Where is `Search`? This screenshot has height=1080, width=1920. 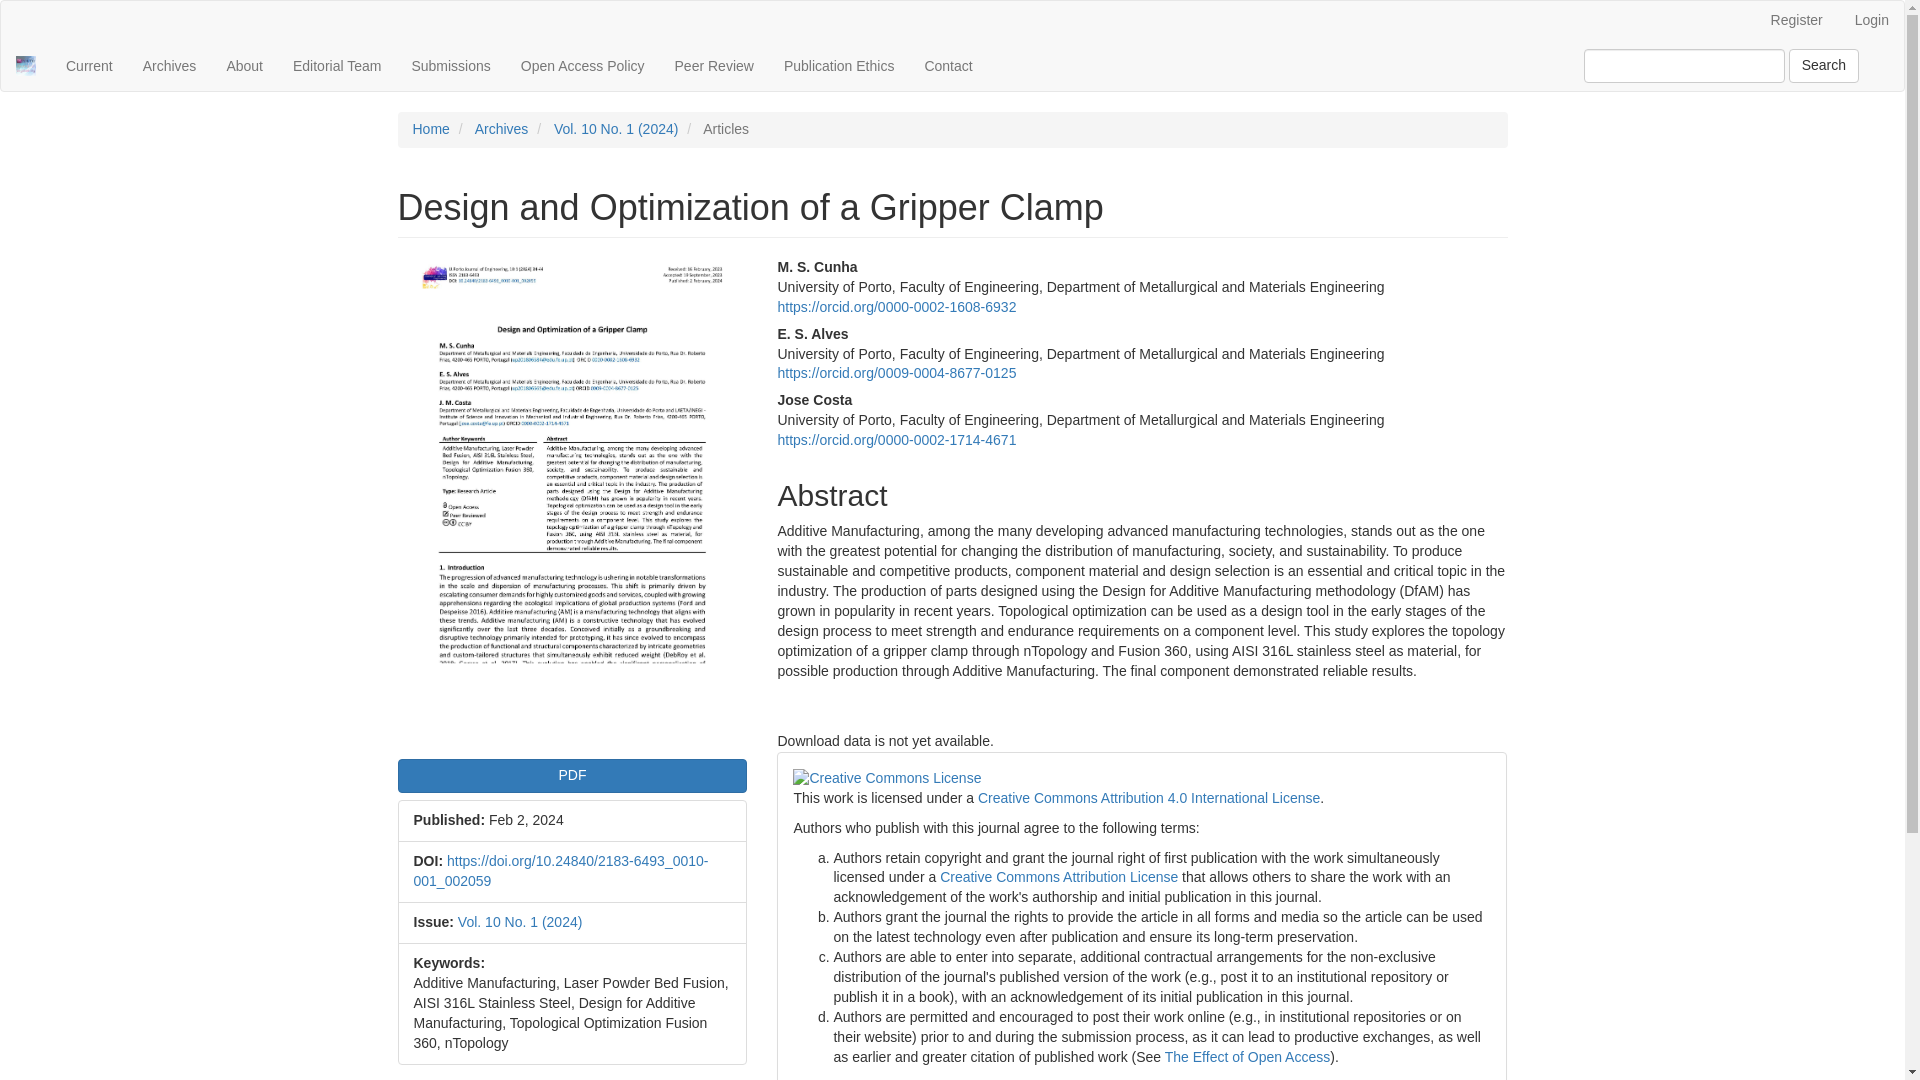 Search is located at coordinates (1824, 66).